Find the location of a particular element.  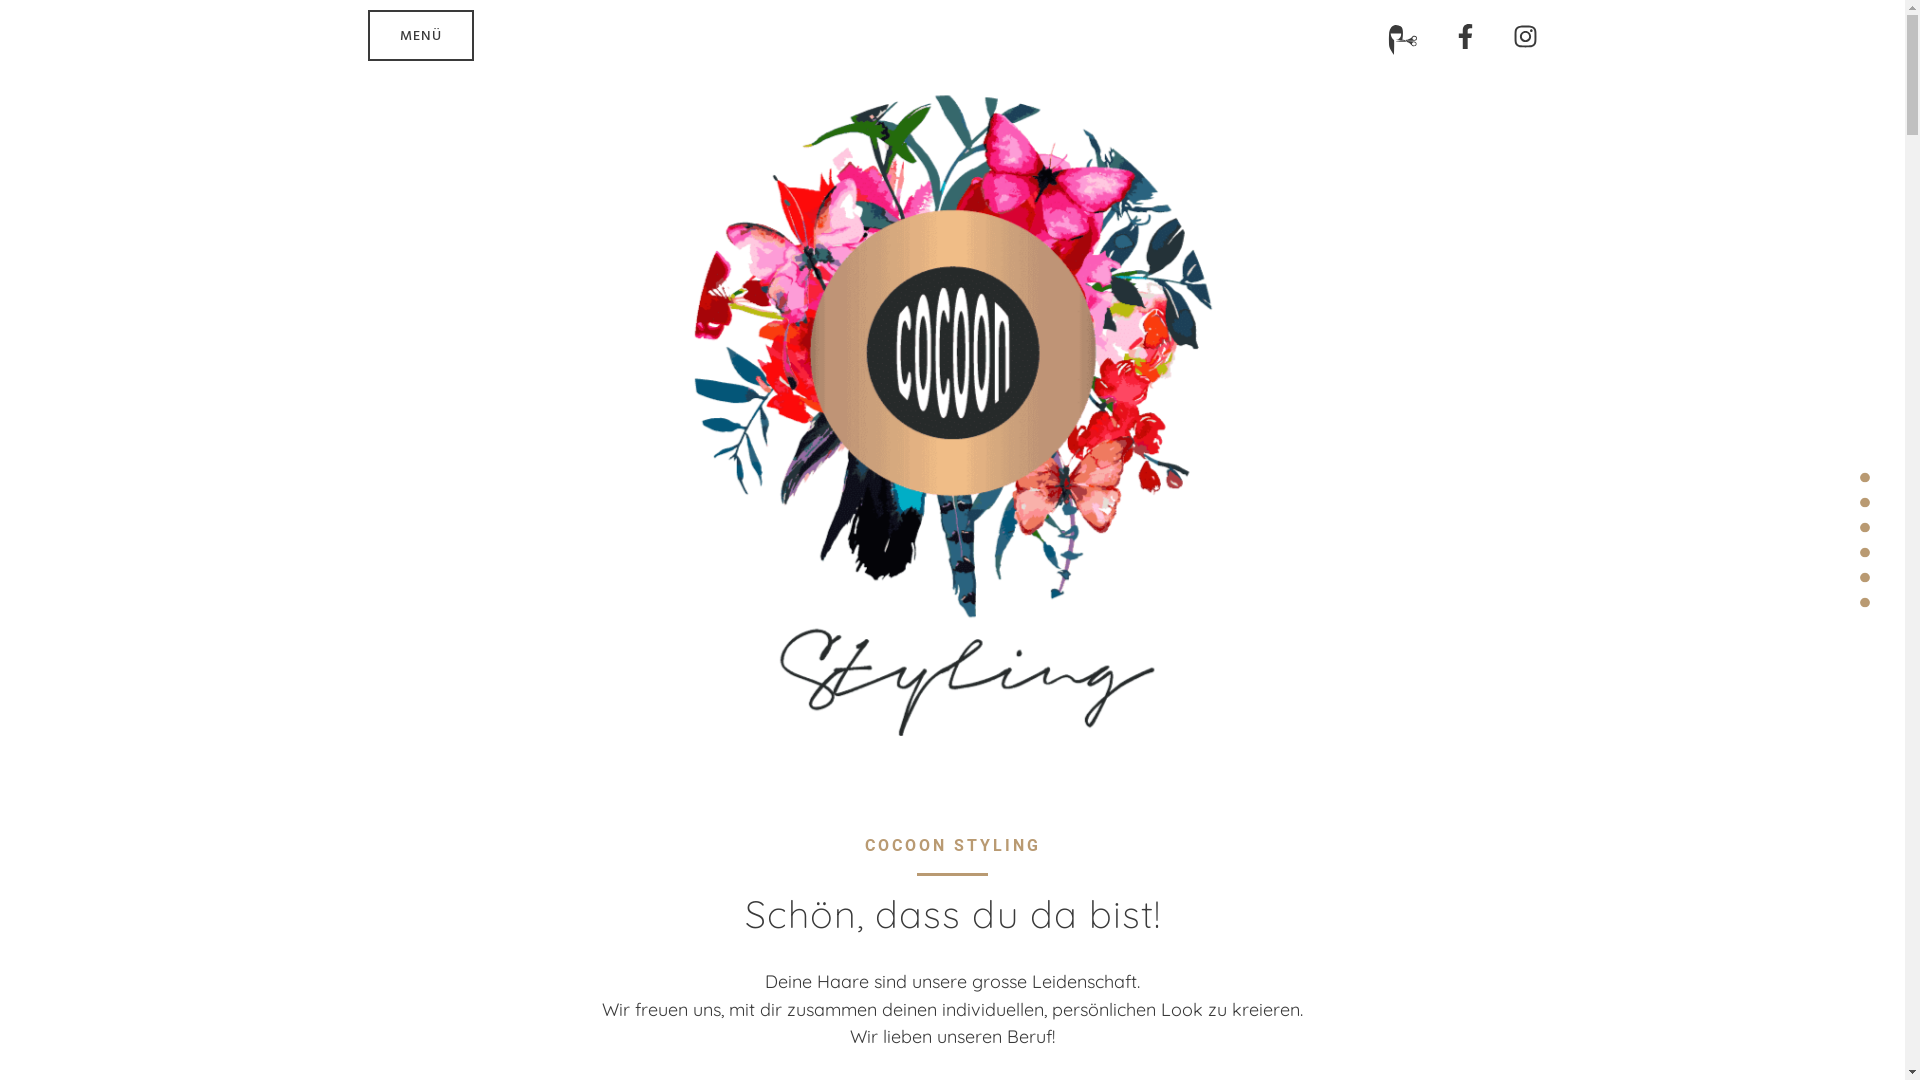

Instagram is located at coordinates (1524, 36).